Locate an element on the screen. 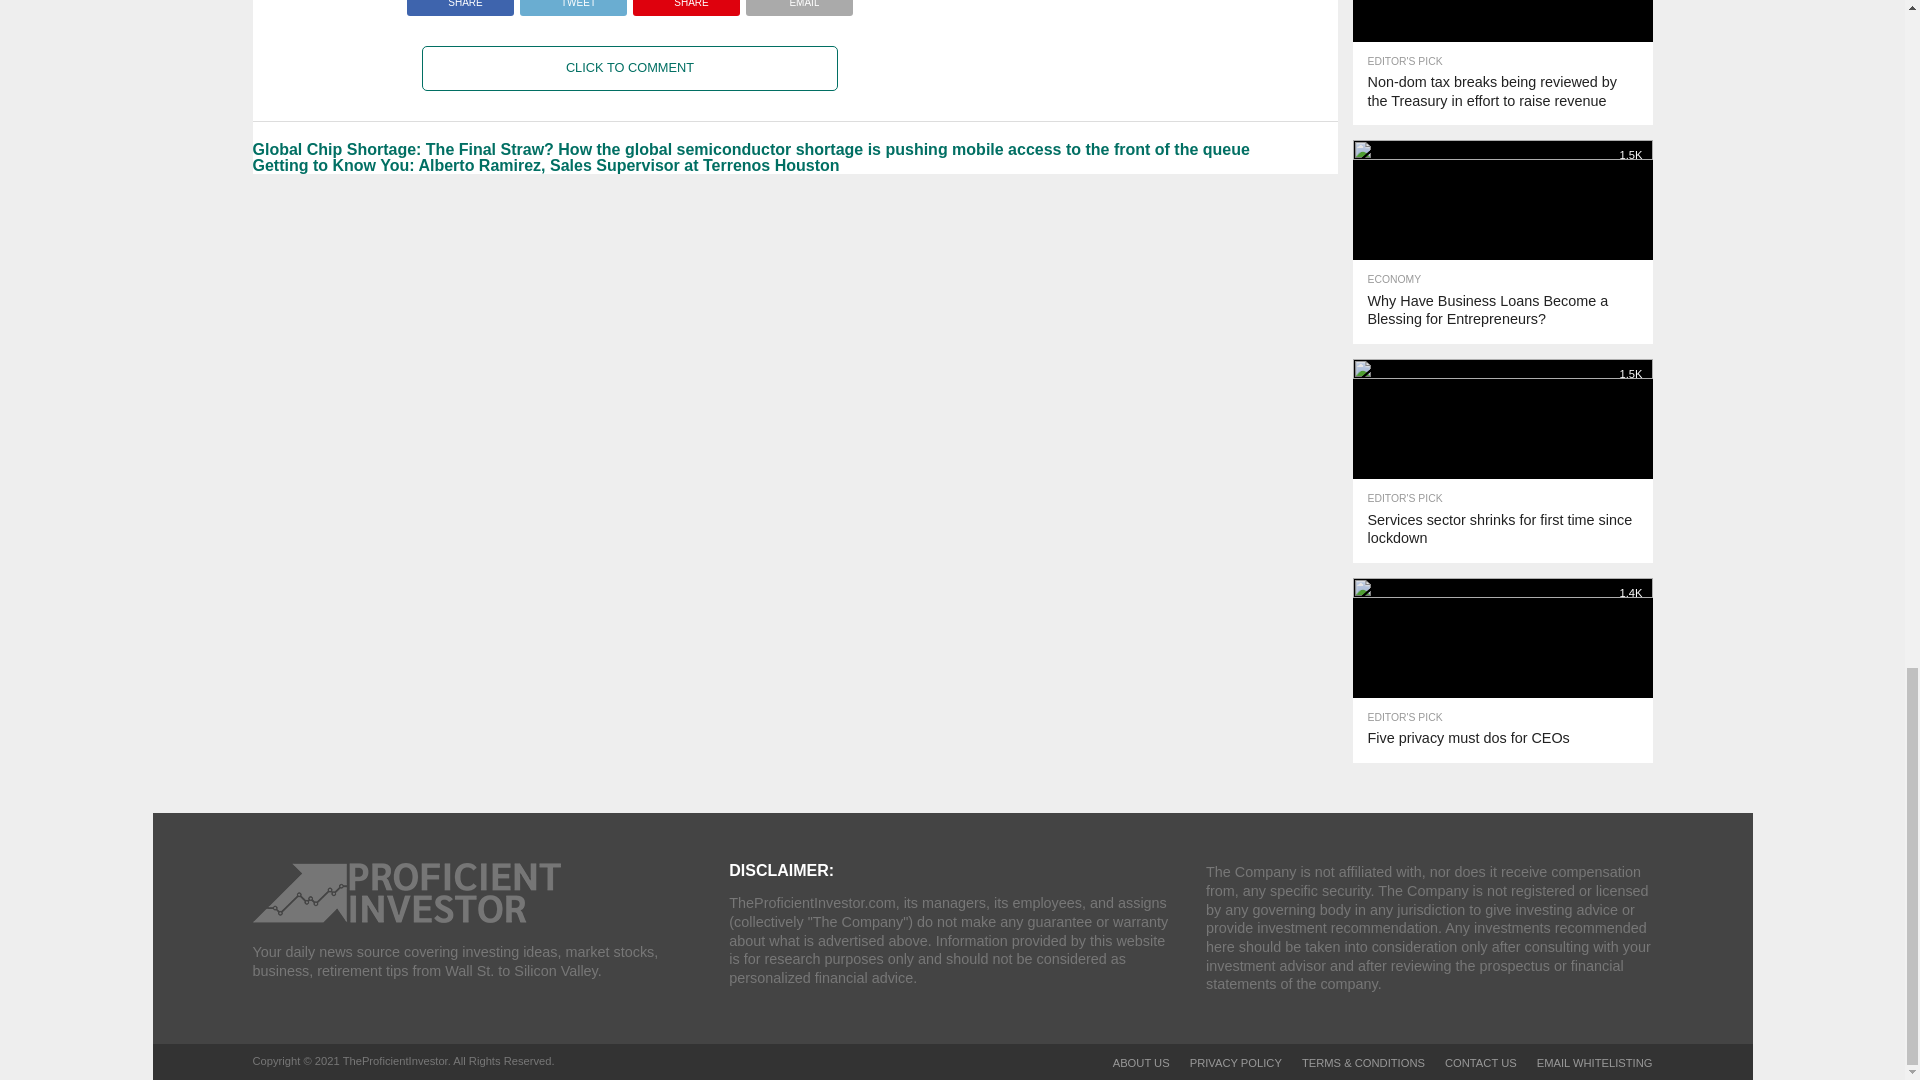  SHARE is located at coordinates (460, 3).